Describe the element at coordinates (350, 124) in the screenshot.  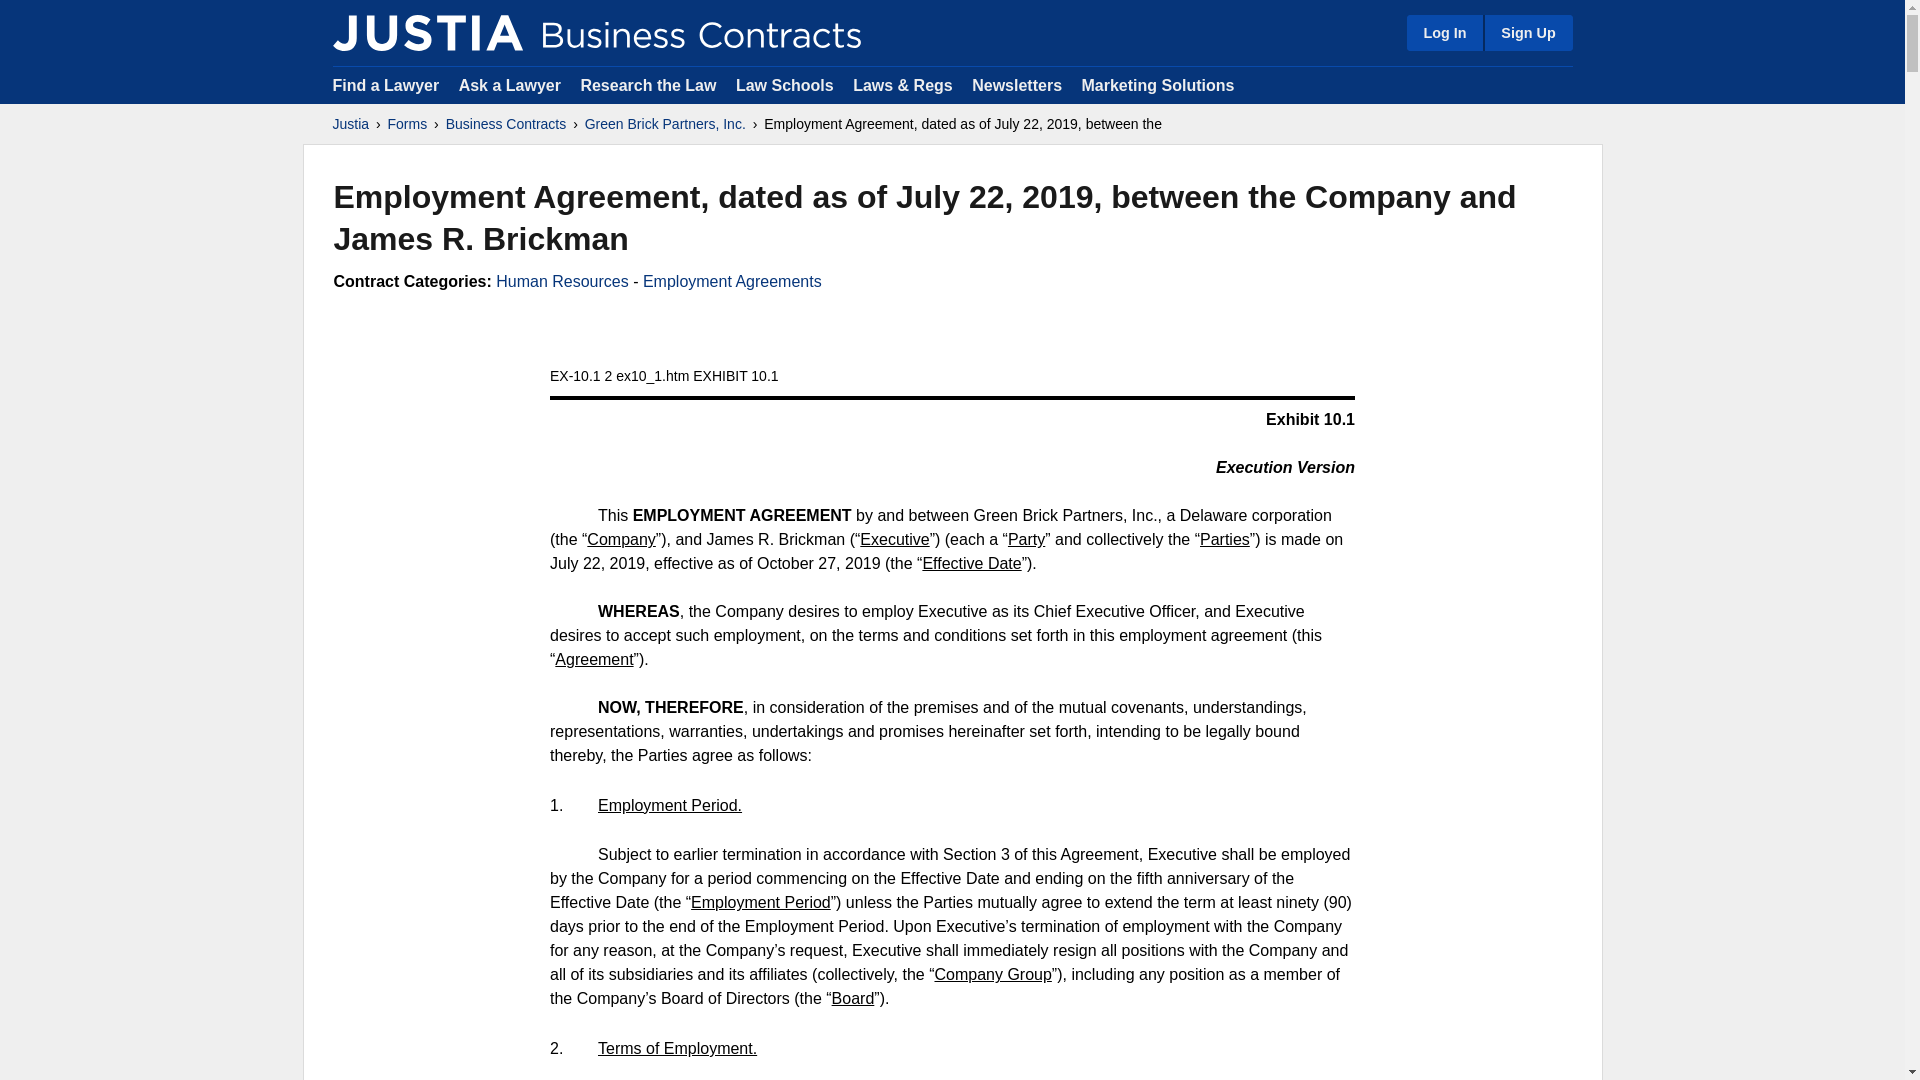
I see `Justia` at that location.